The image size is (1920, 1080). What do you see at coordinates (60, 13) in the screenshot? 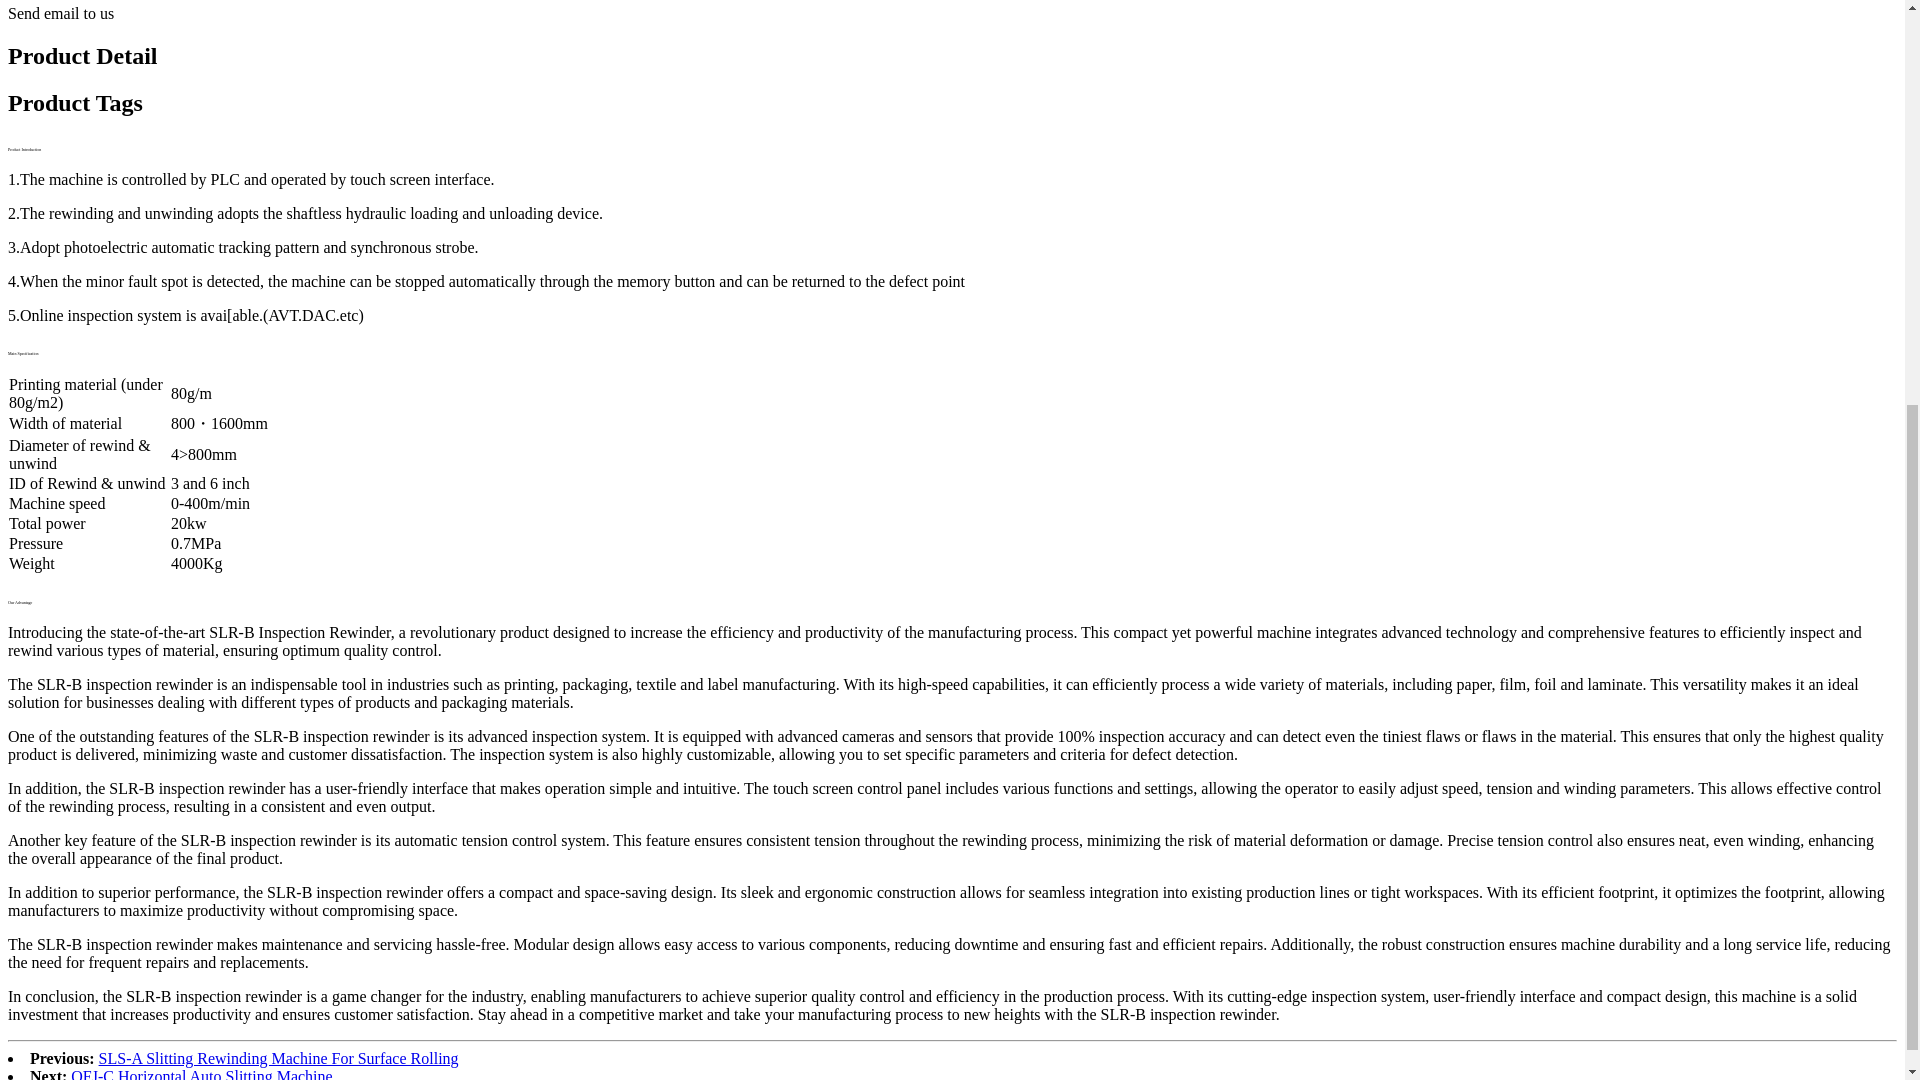
I see `Send email to us` at bounding box center [60, 13].